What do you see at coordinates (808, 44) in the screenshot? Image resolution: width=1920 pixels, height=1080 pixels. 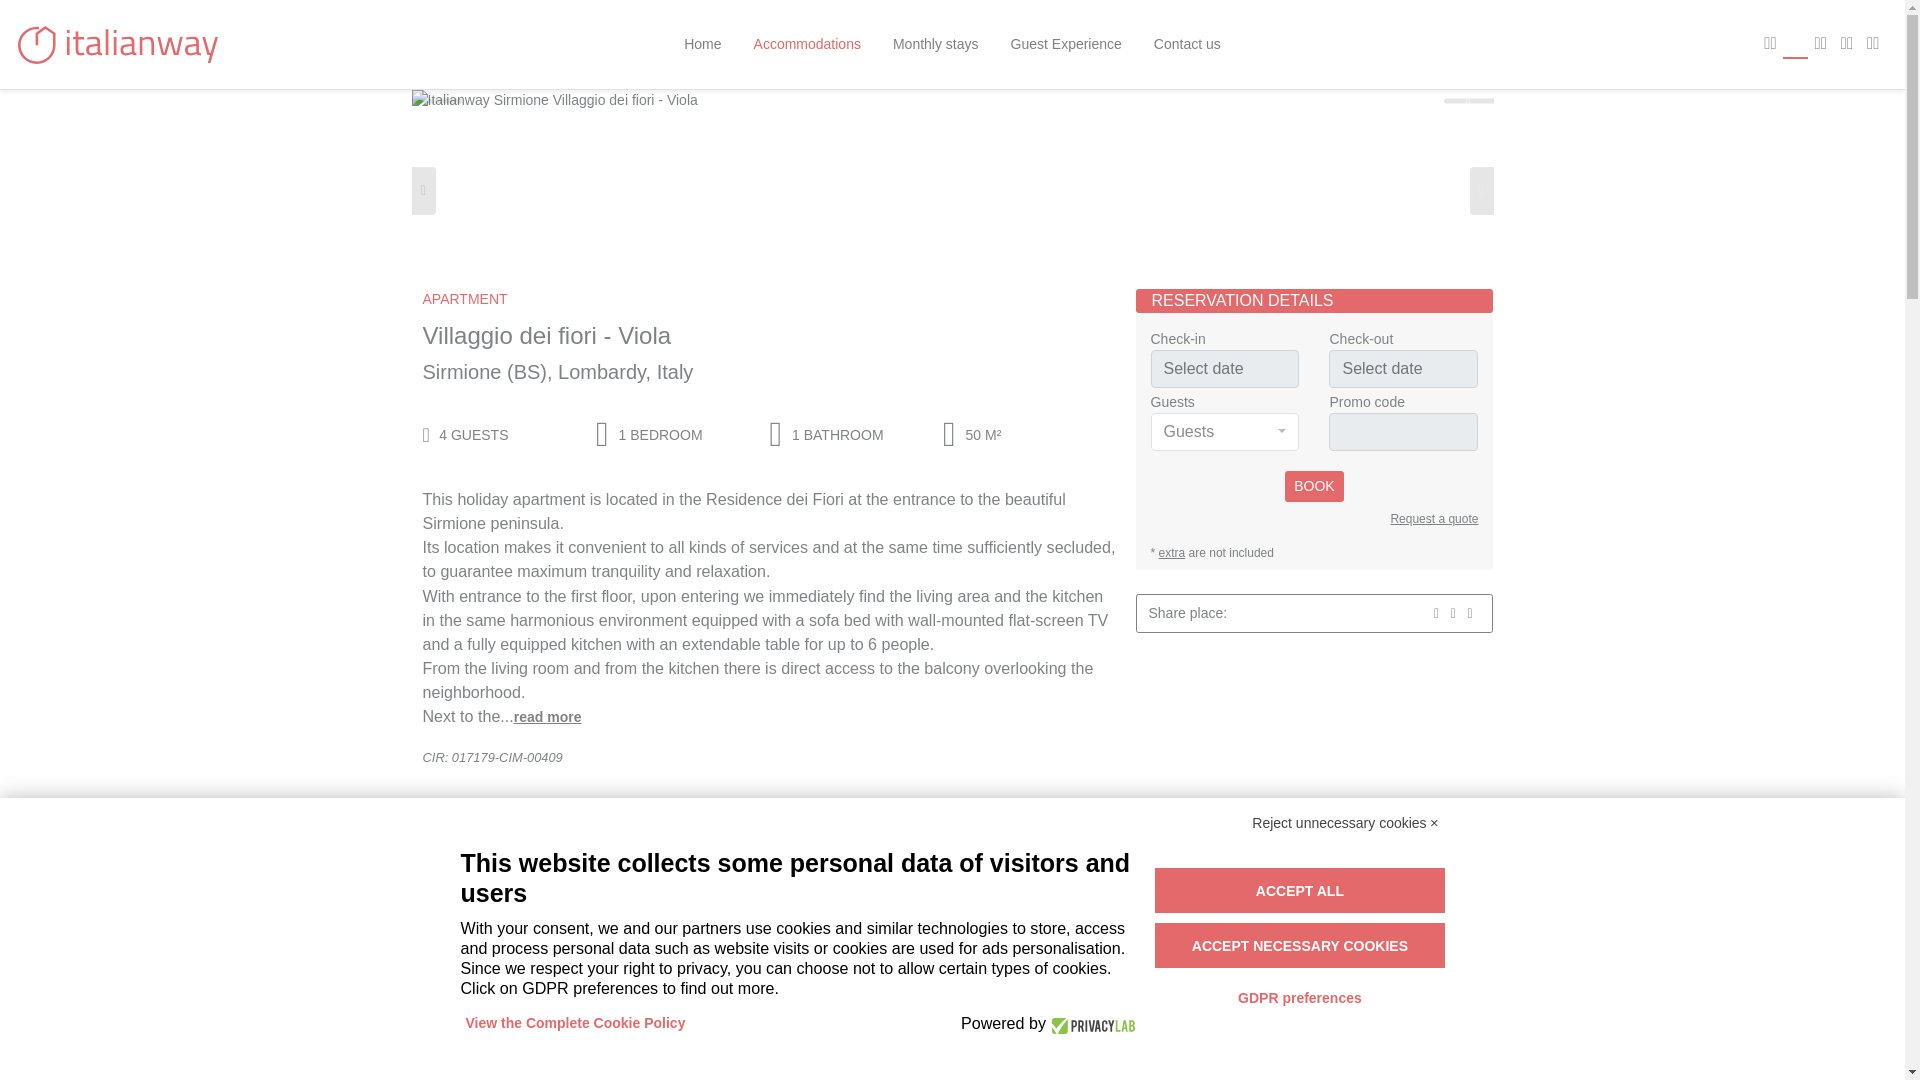 I see `Accommodations` at bounding box center [808, 44].